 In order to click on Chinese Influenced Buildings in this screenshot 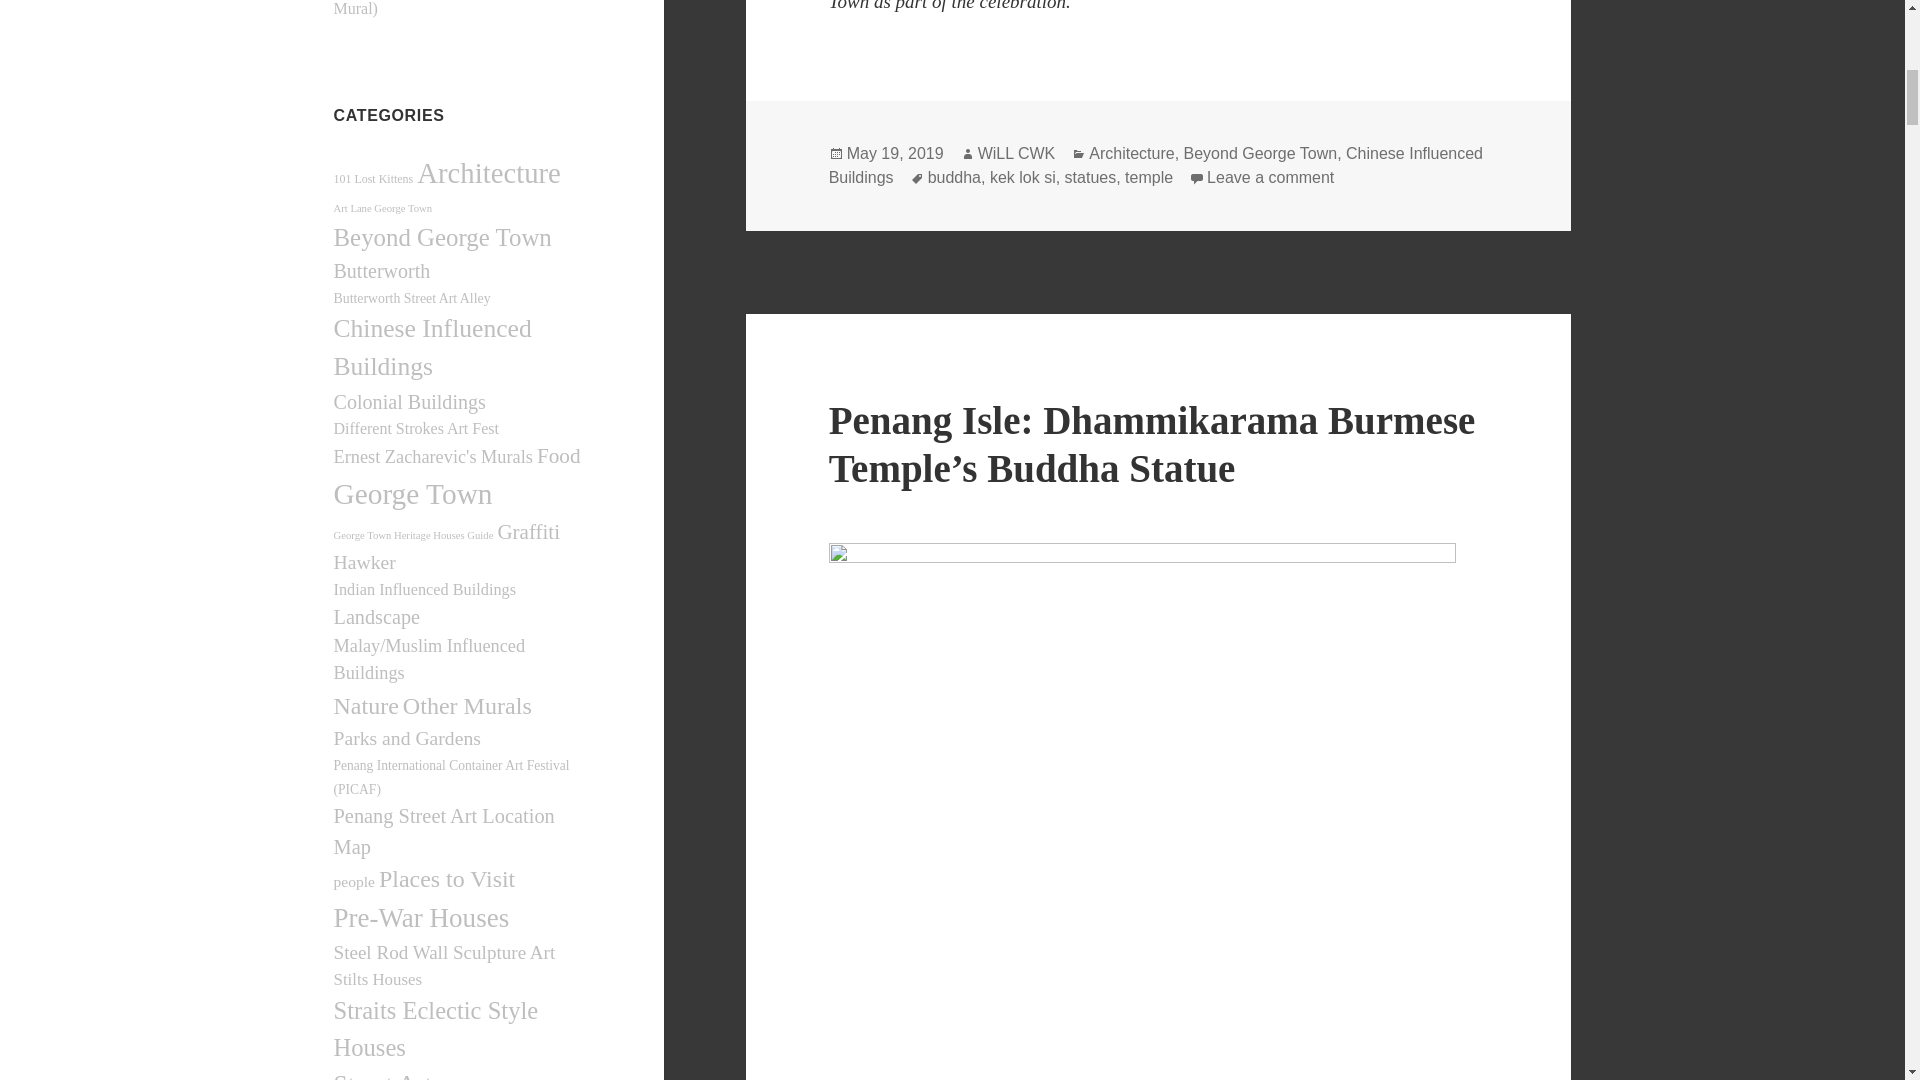, I will do `click(432, 348)`.